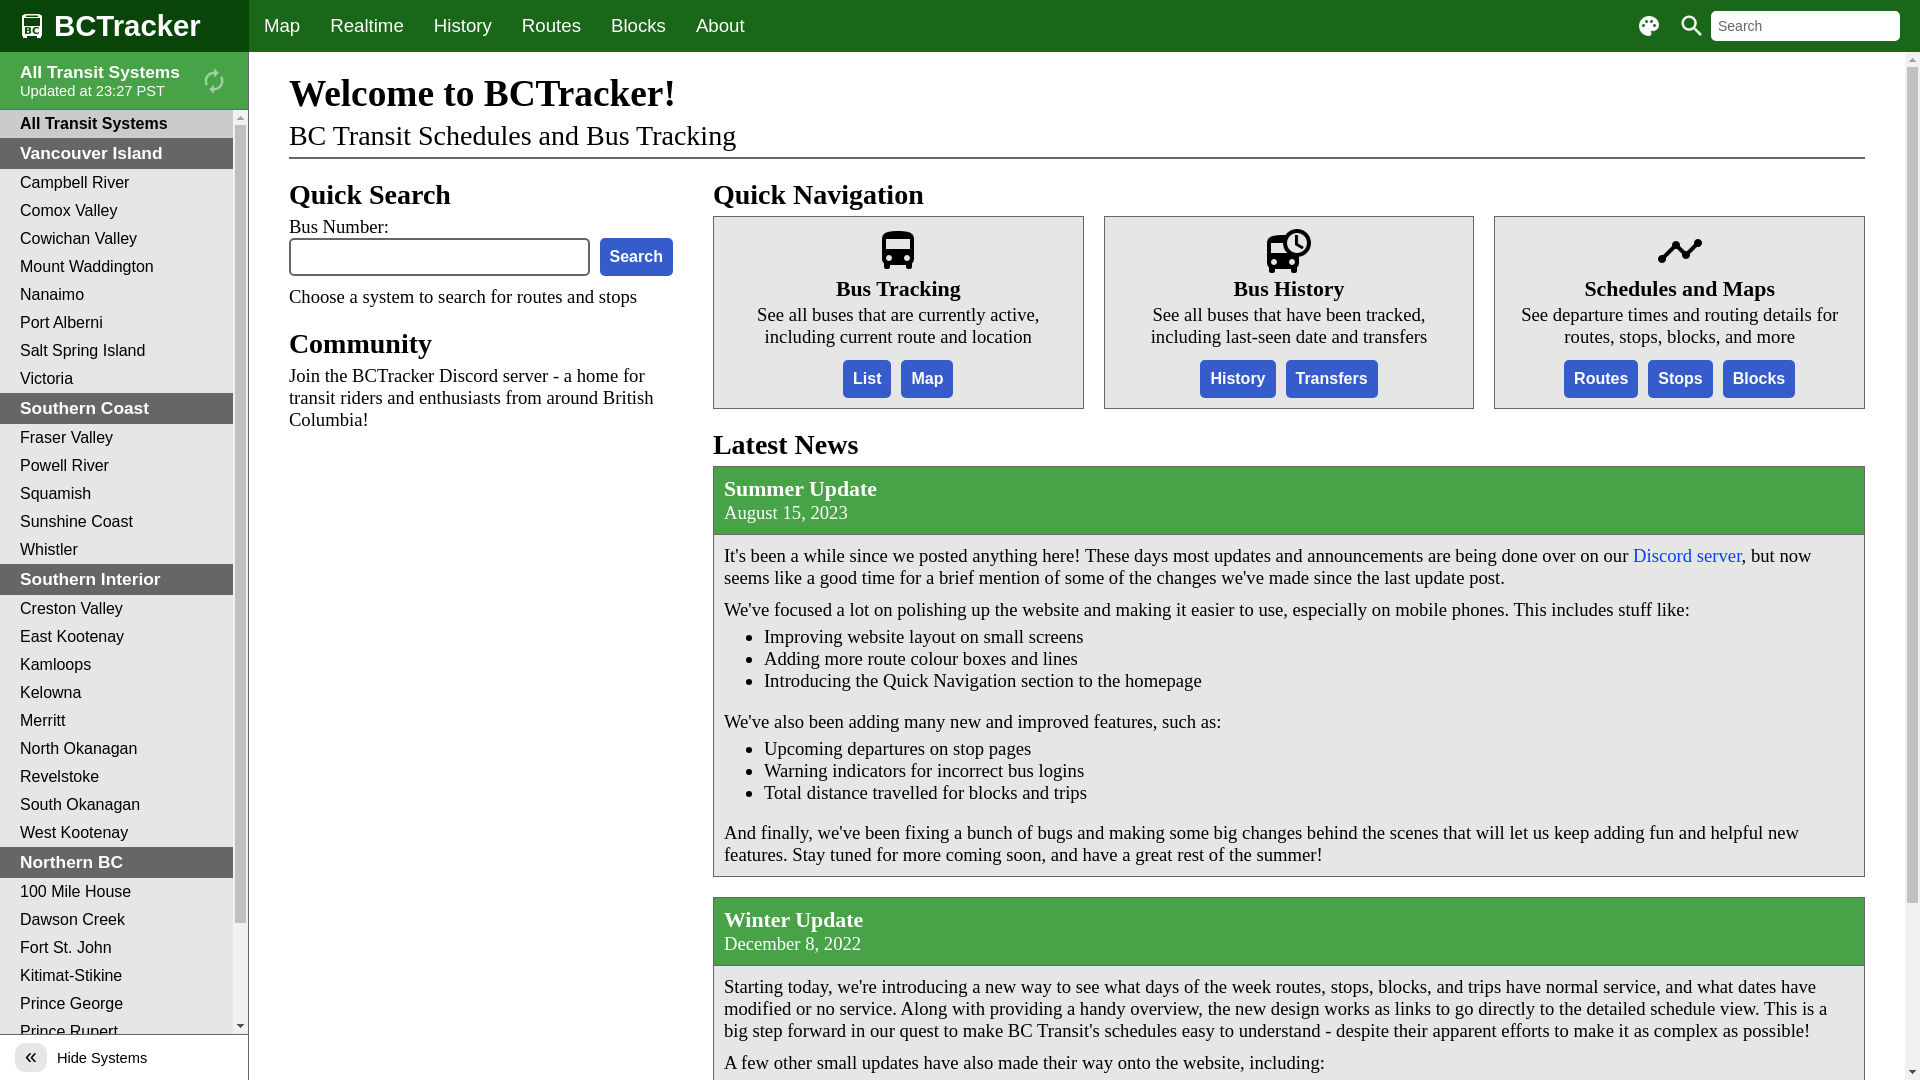 This screenshot has width=1920, height=1080. Describe the element at coordinates (867, 379) in the screenshot. I see `List` at that location.